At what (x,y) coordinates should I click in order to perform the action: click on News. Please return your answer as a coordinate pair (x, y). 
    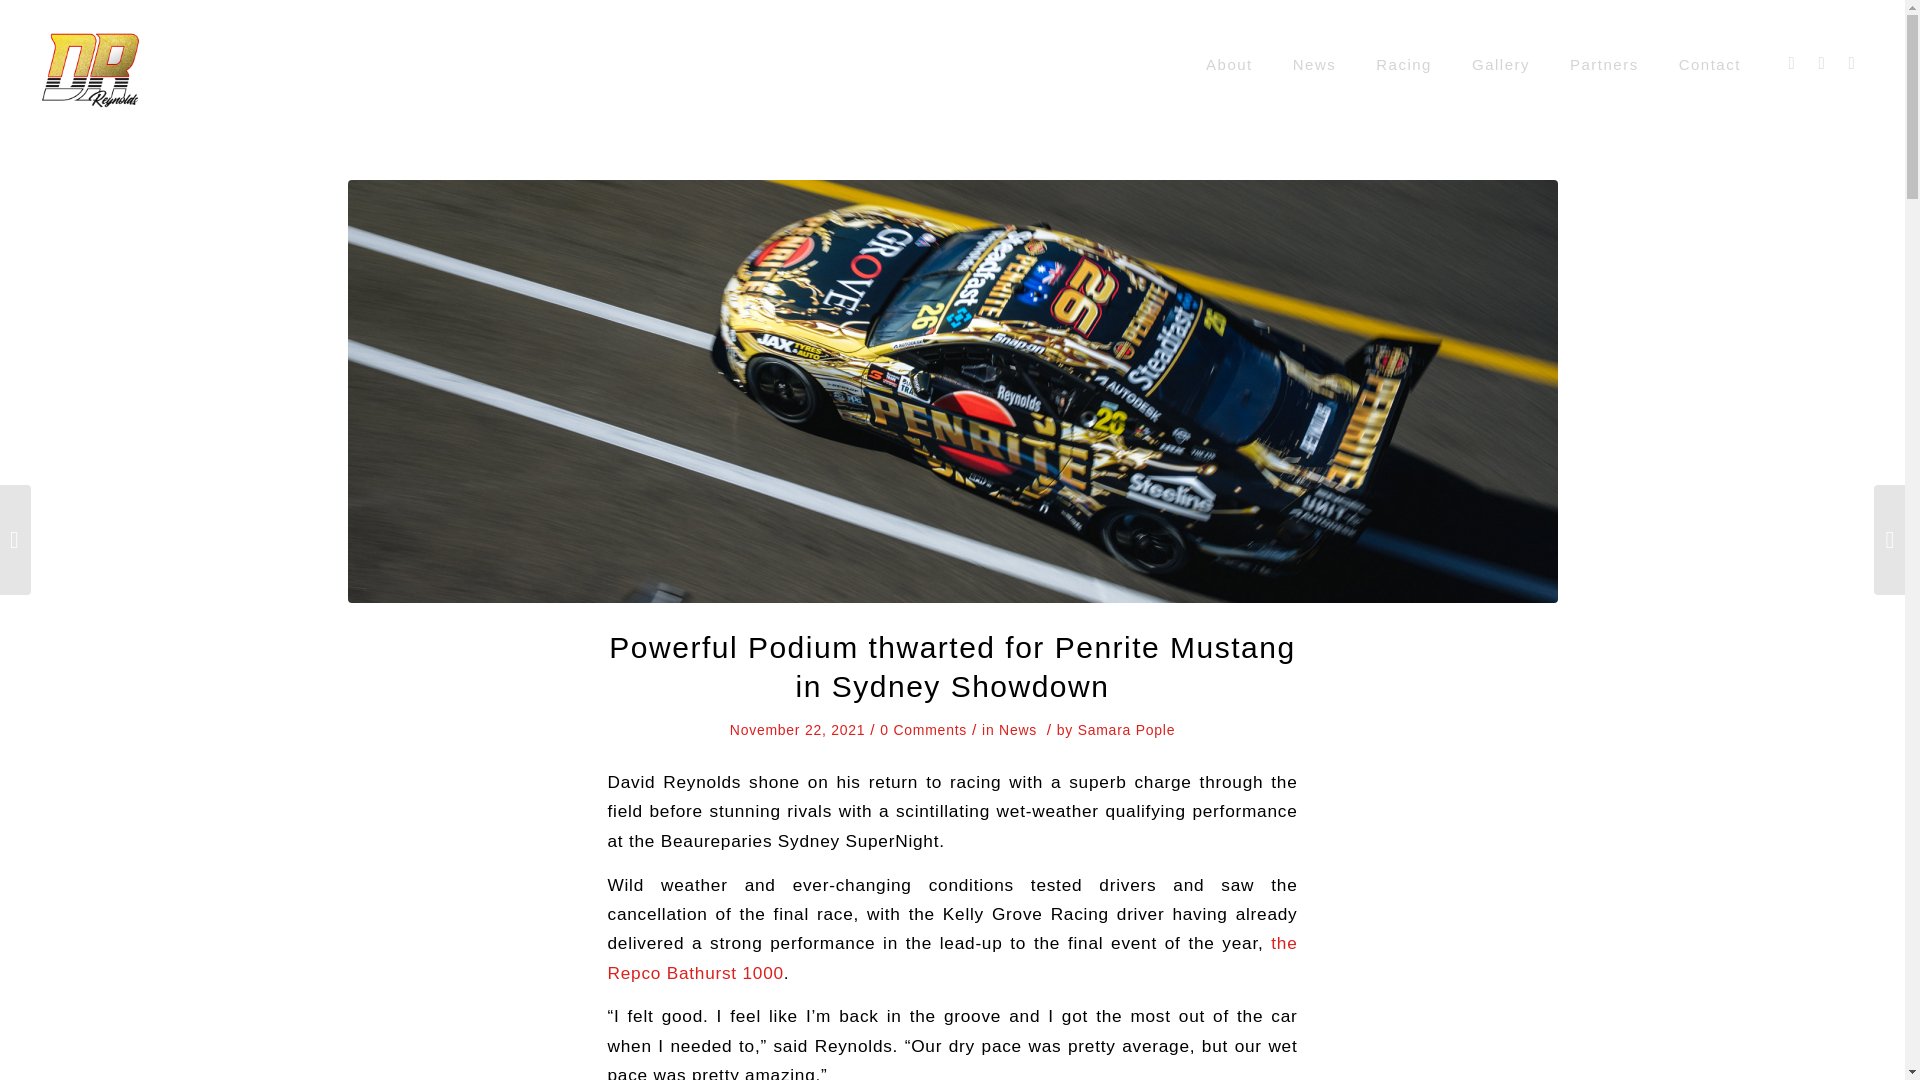
    Looking at the image, I should click on (1314, 65).